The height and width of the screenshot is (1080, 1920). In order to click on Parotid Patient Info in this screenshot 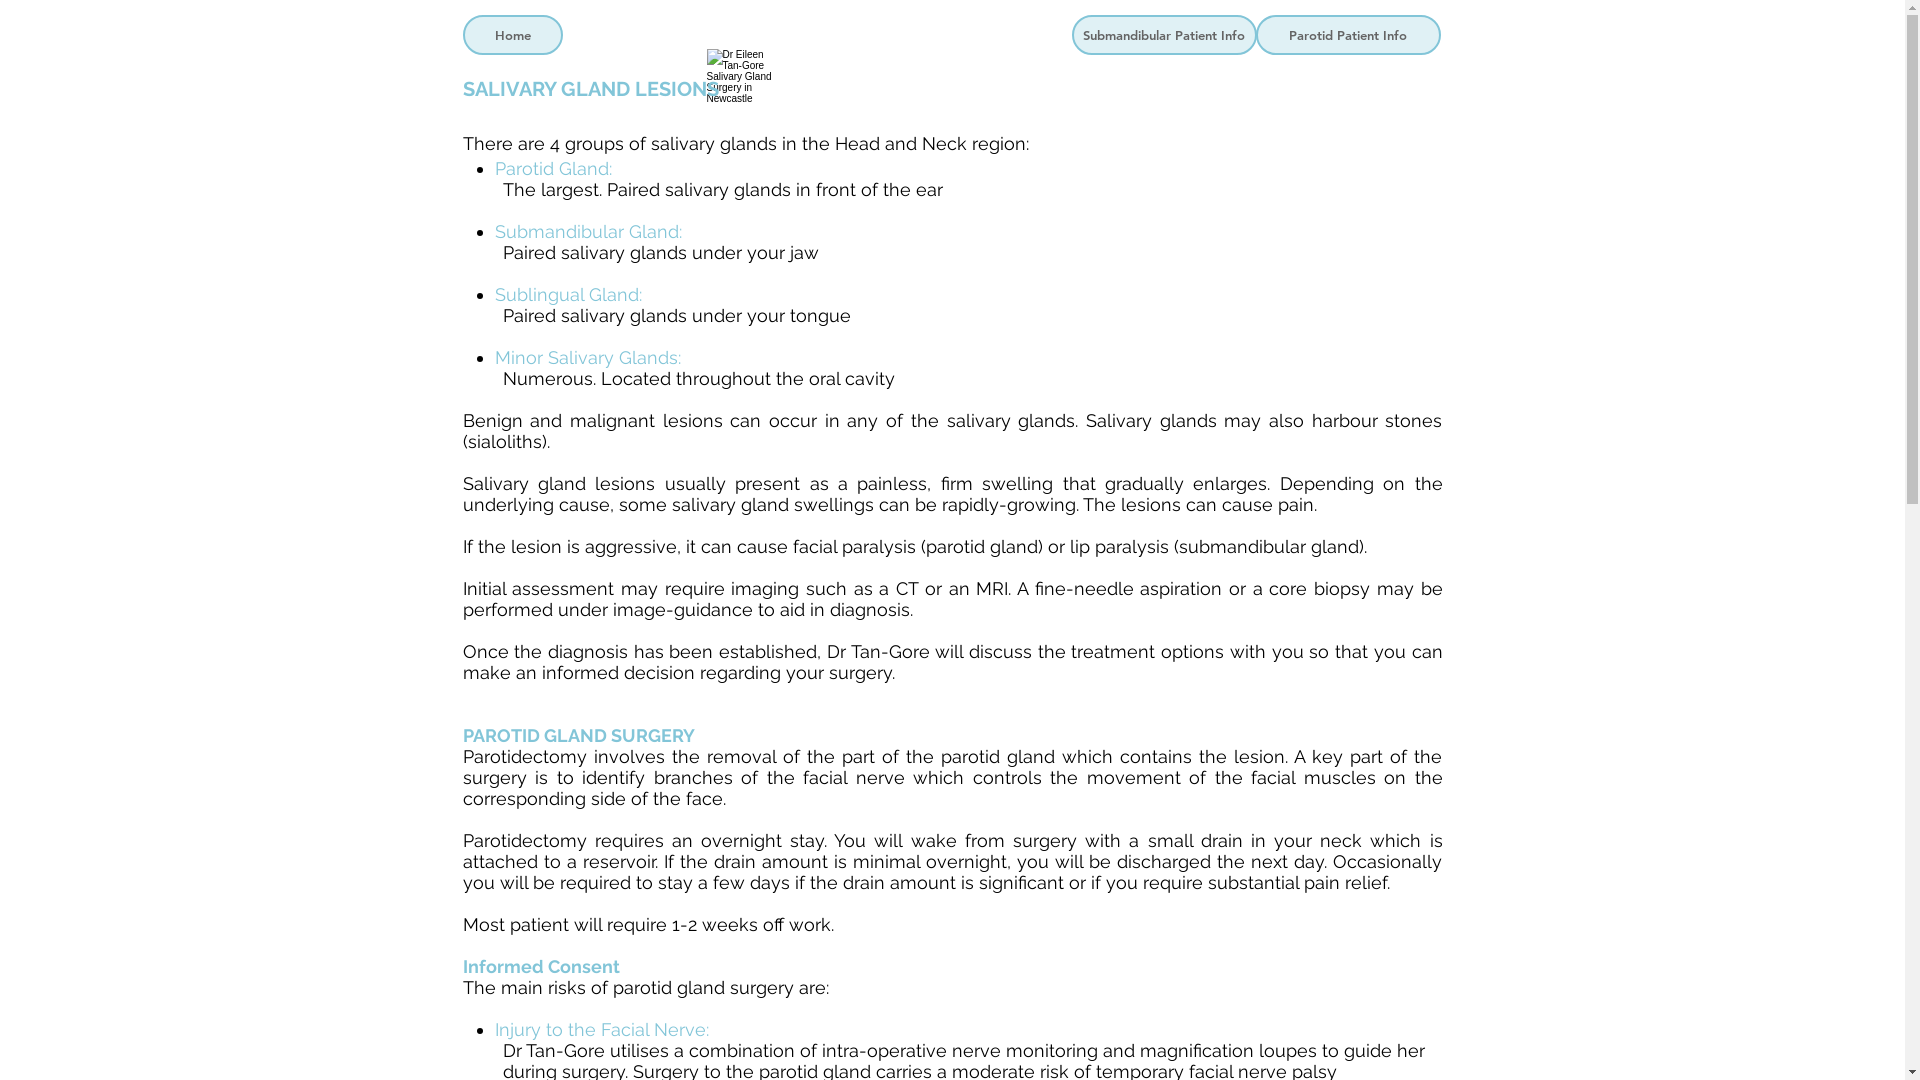, I will do `click(1348, 35)`.